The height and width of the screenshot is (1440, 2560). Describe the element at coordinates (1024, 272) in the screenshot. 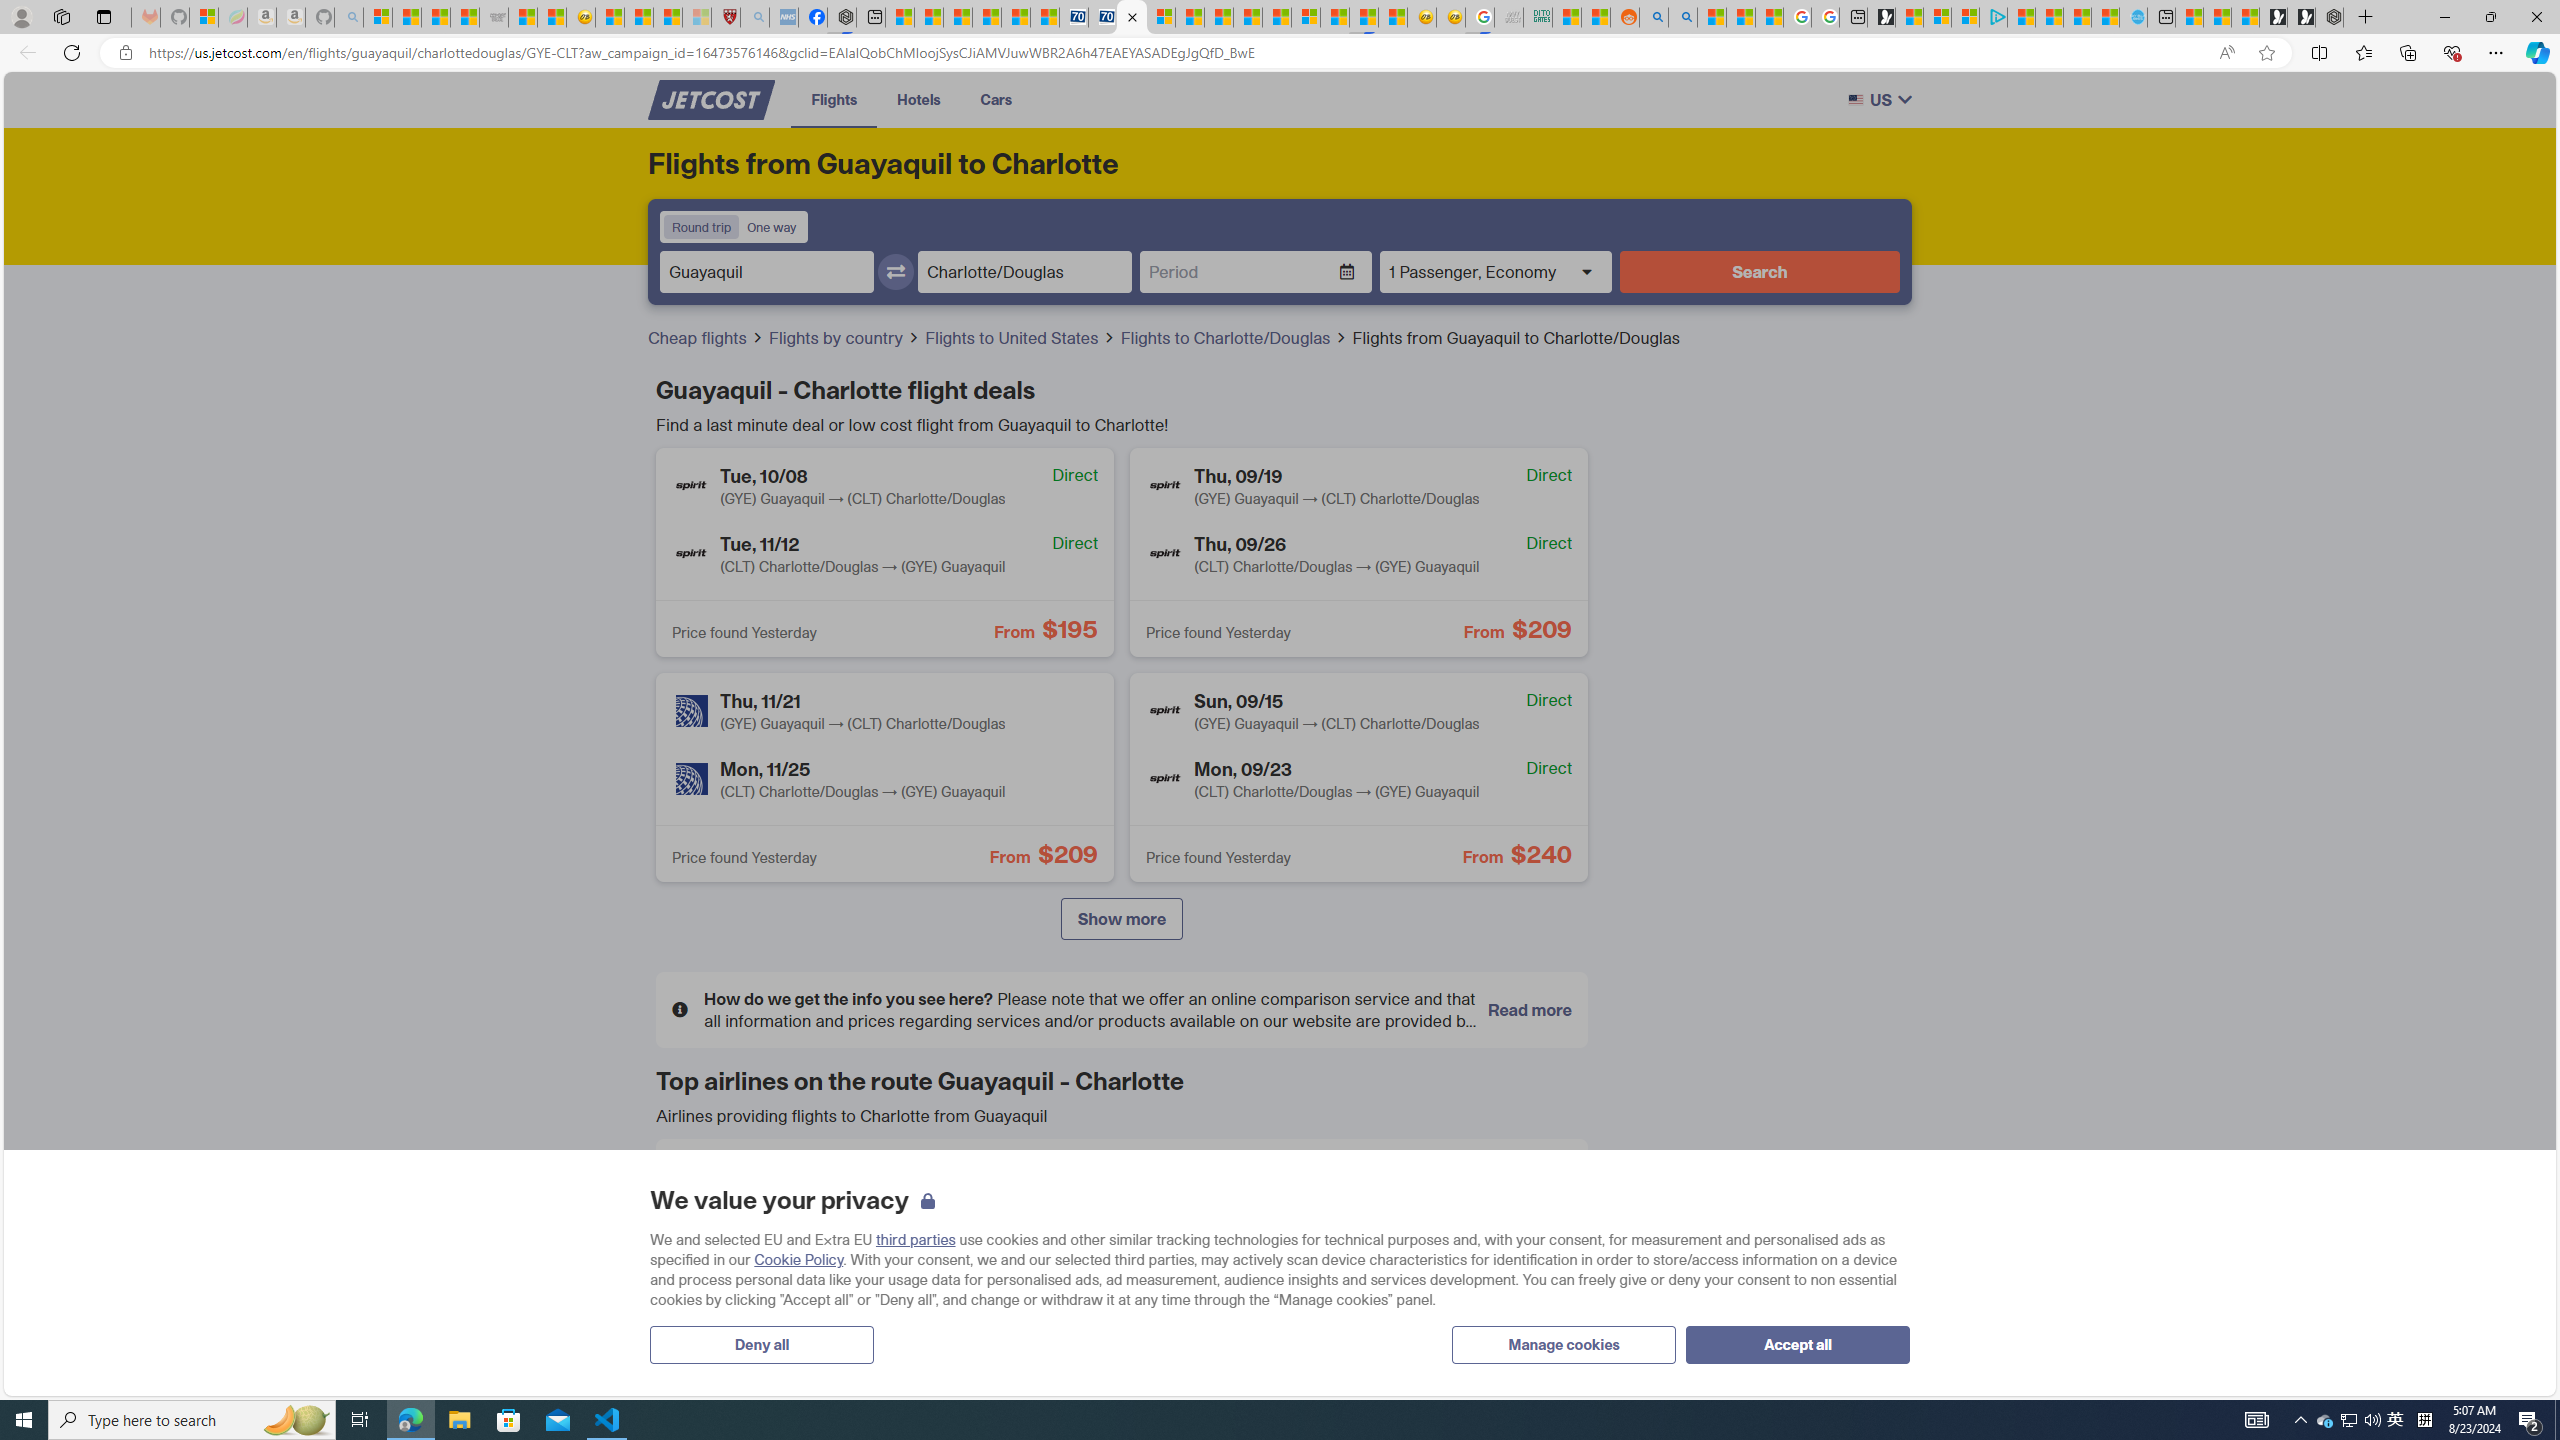

I see `Arrival place` at that location.